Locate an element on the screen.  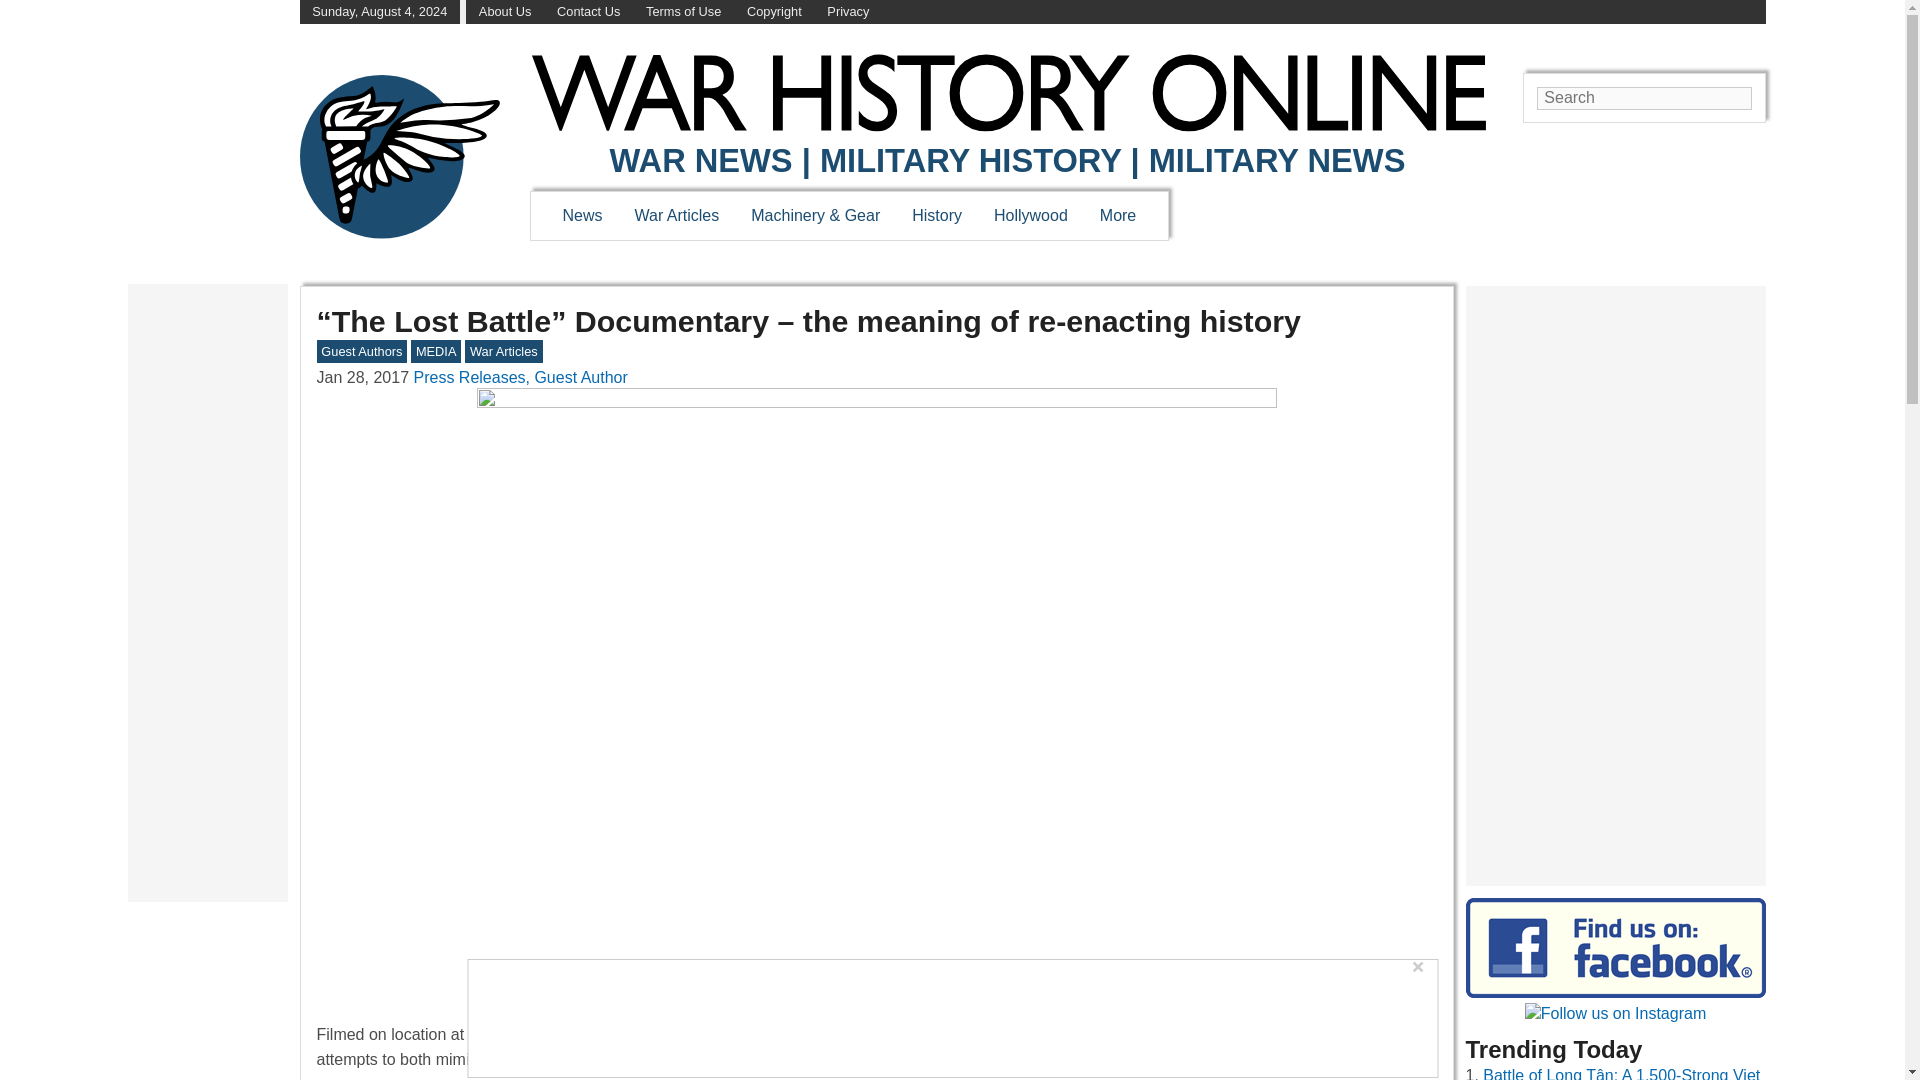
History is located at coordinates (936, 215).